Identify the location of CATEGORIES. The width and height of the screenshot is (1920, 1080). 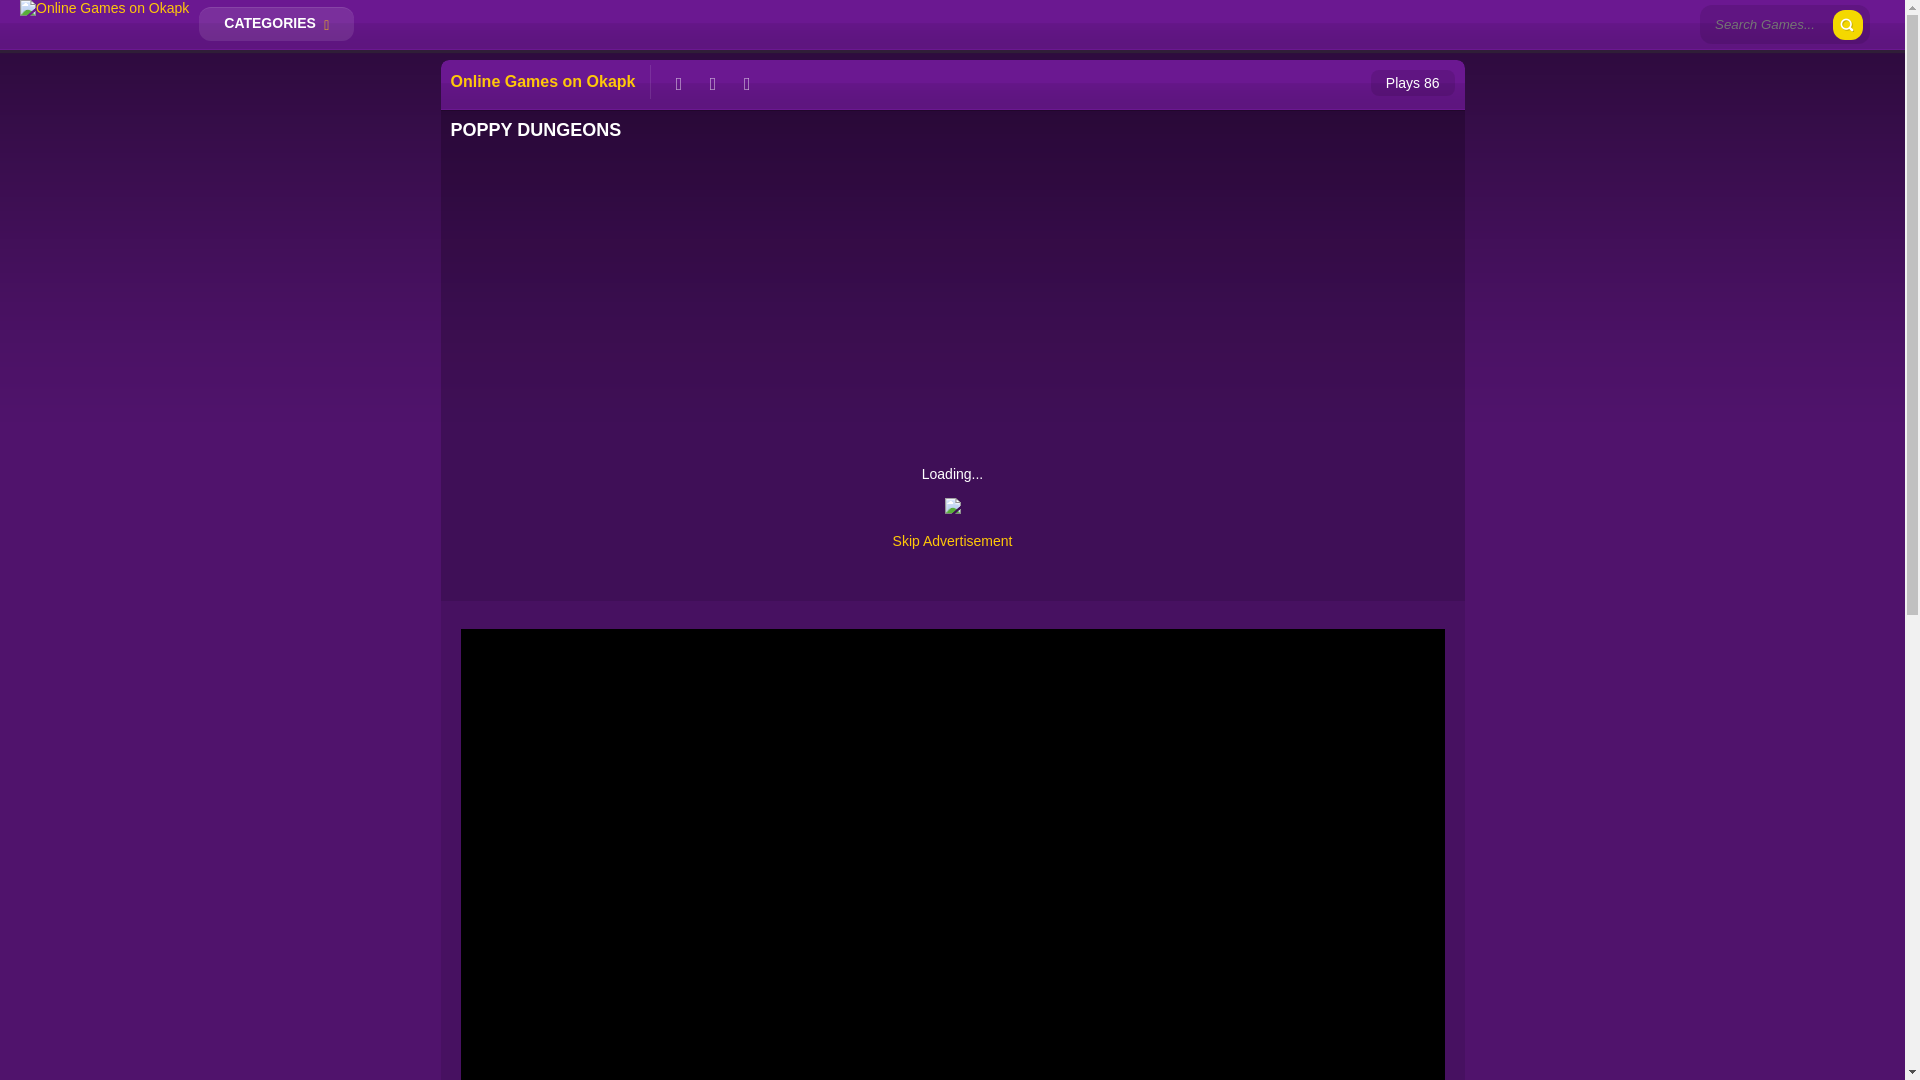
(276, 24).